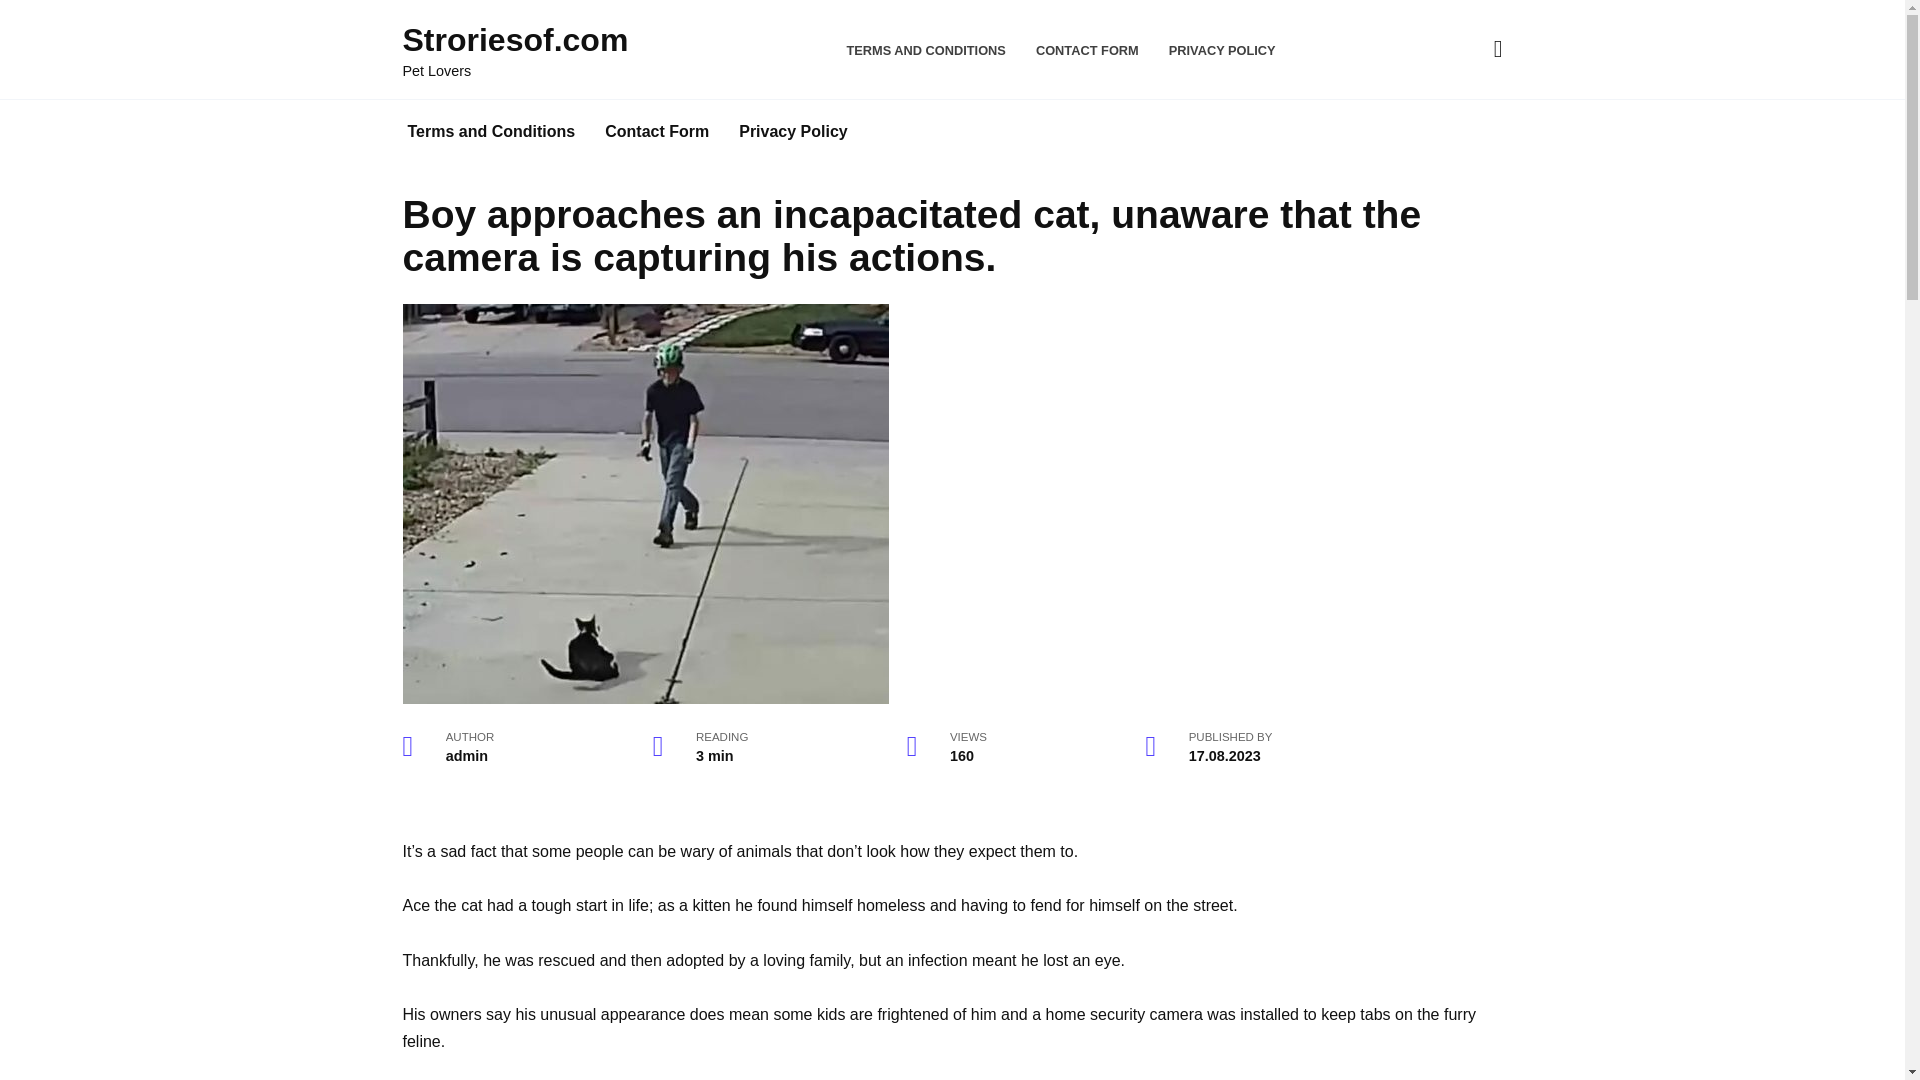  I want to click on CONTACT FORM, so click(1087, 50).